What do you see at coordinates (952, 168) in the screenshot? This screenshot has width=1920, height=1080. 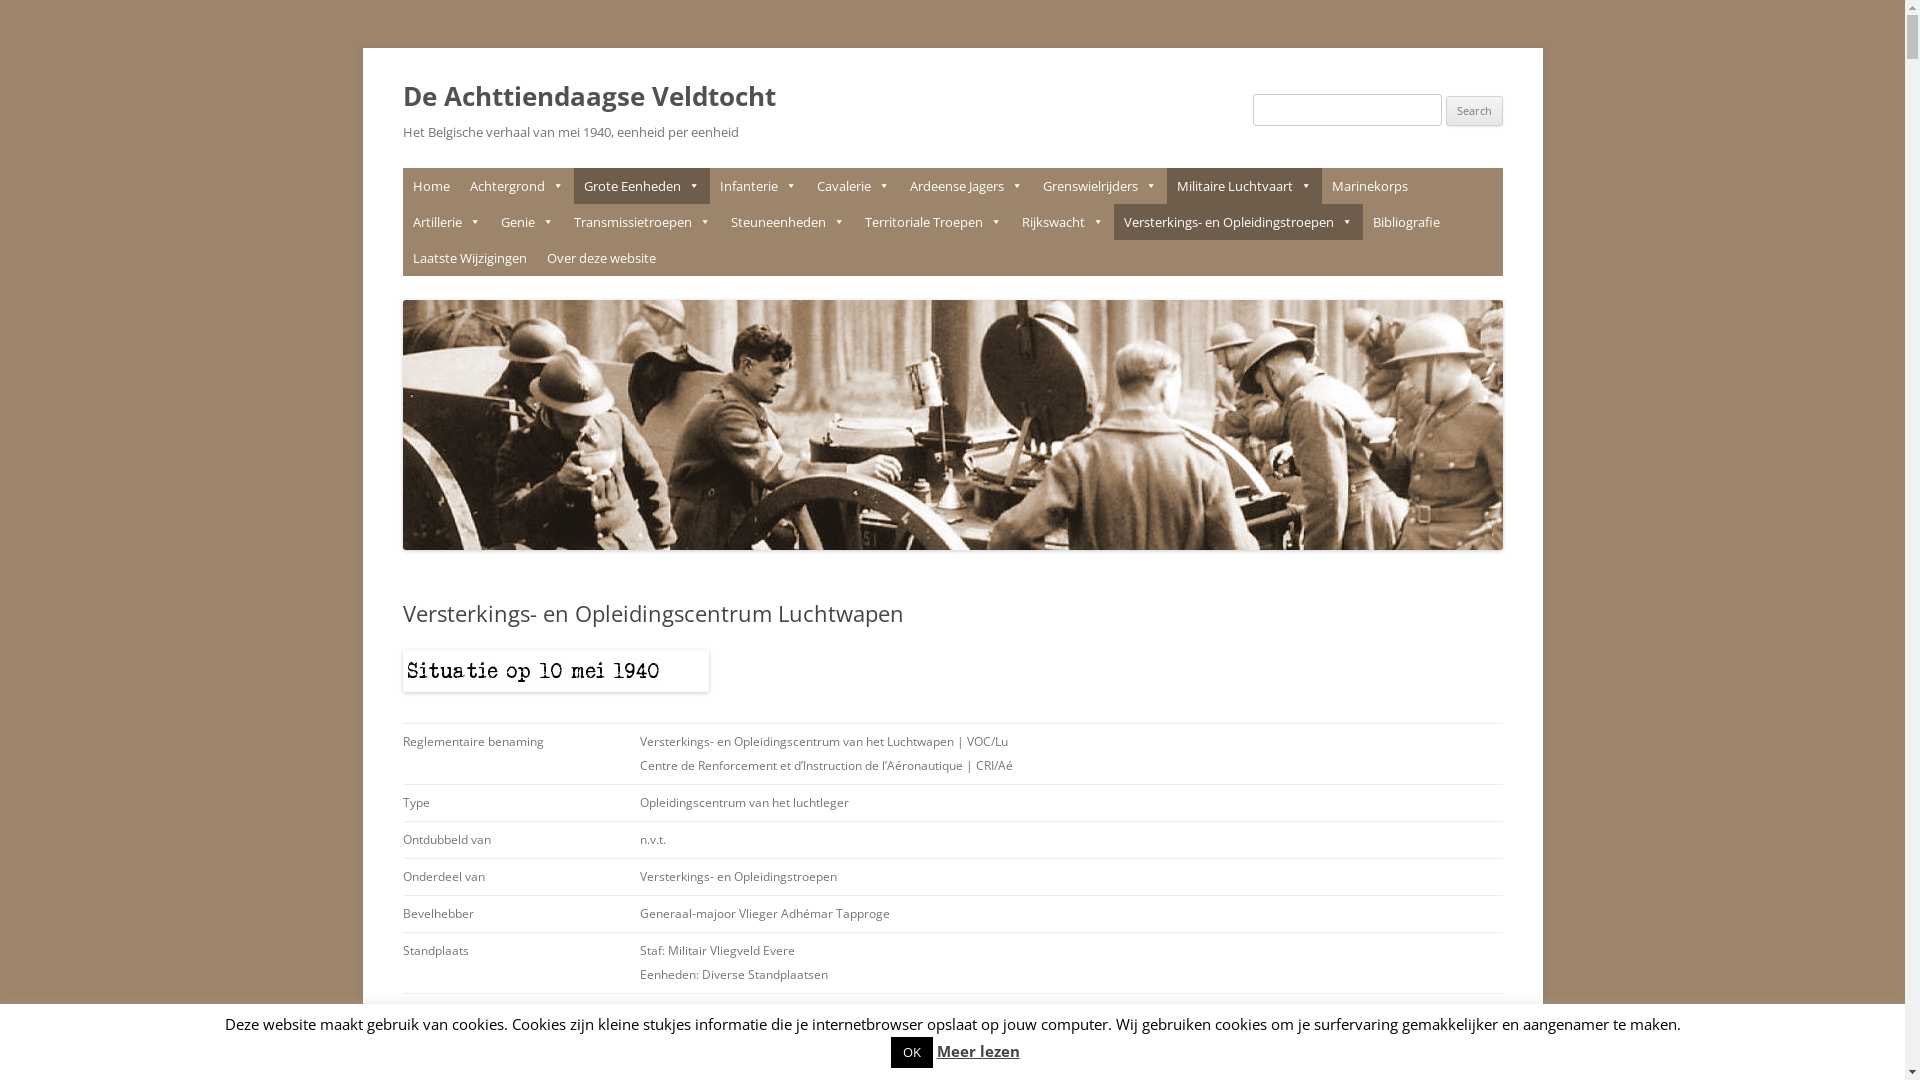 I see `Skip to content` at bounding box center [952, 168].